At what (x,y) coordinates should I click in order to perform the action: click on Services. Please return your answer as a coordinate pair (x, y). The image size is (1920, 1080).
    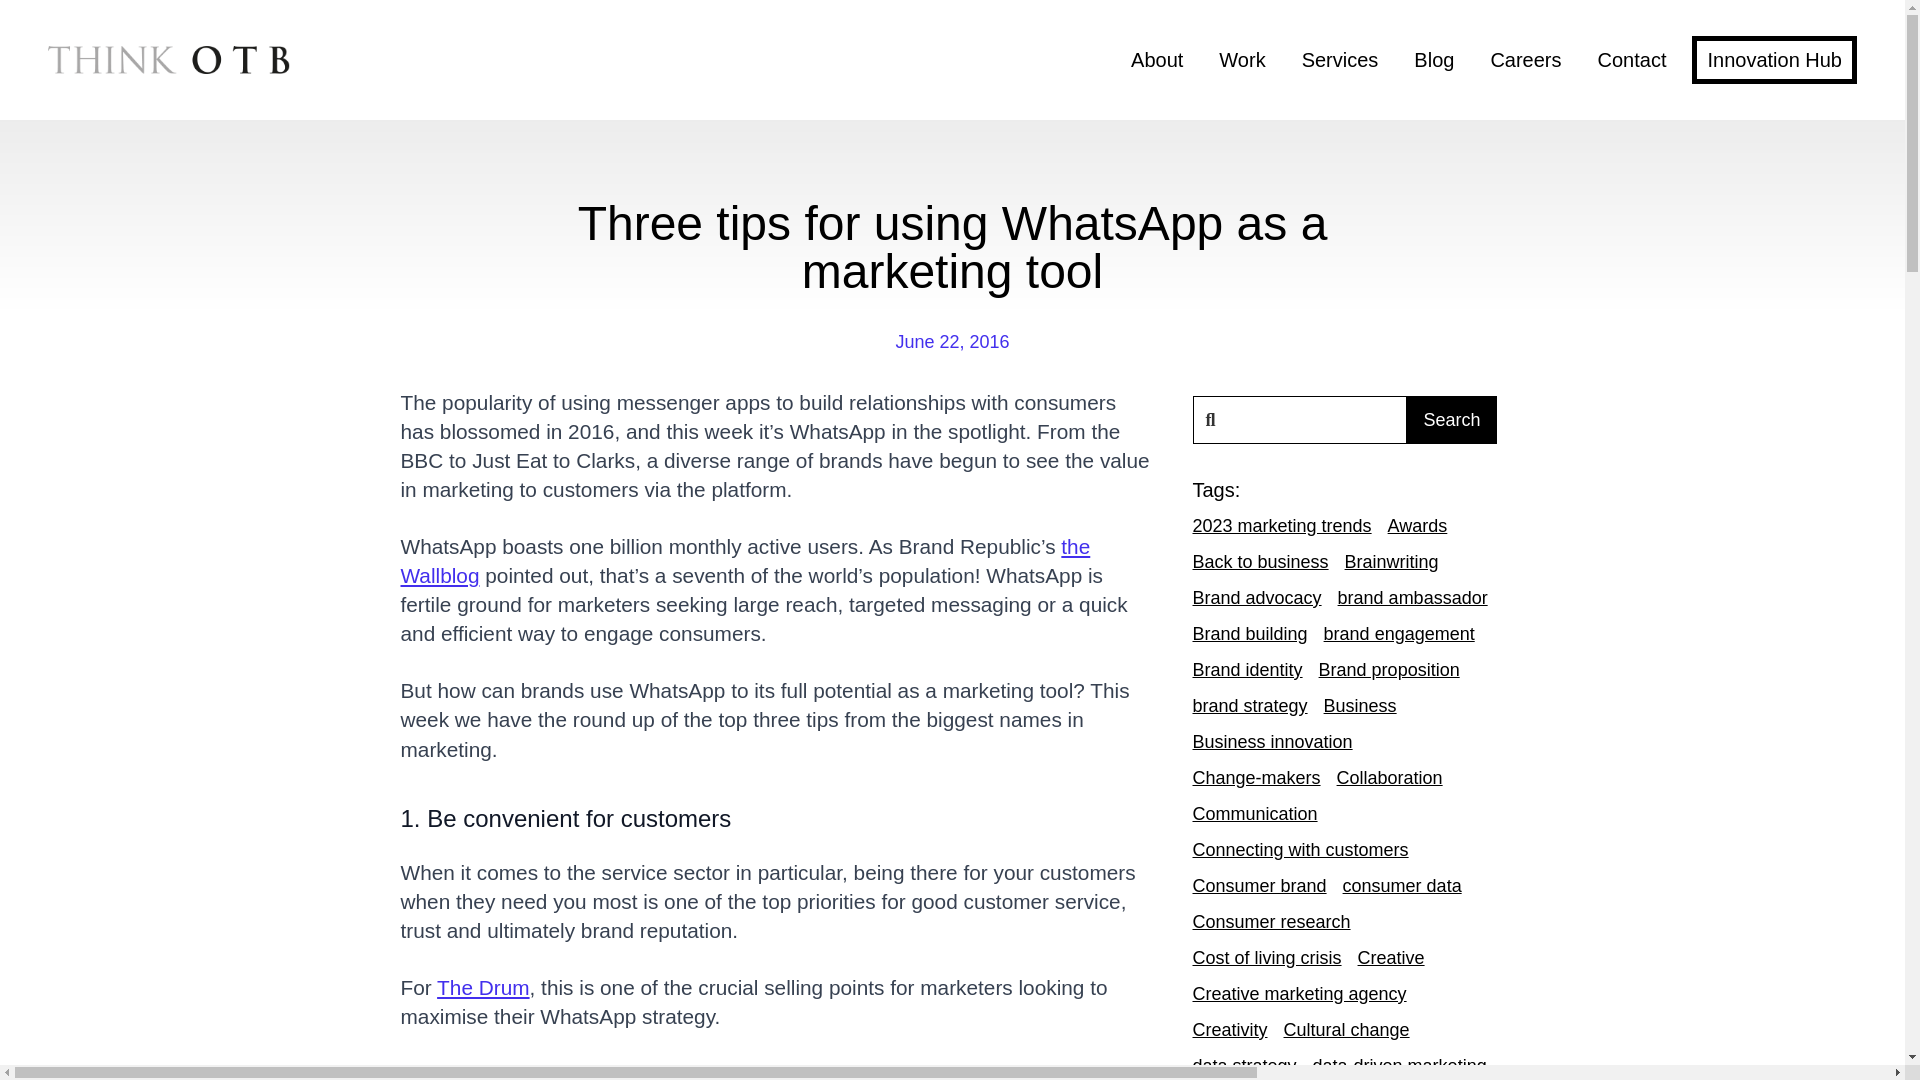
    Looking at the image, I should click on (1340, 60).